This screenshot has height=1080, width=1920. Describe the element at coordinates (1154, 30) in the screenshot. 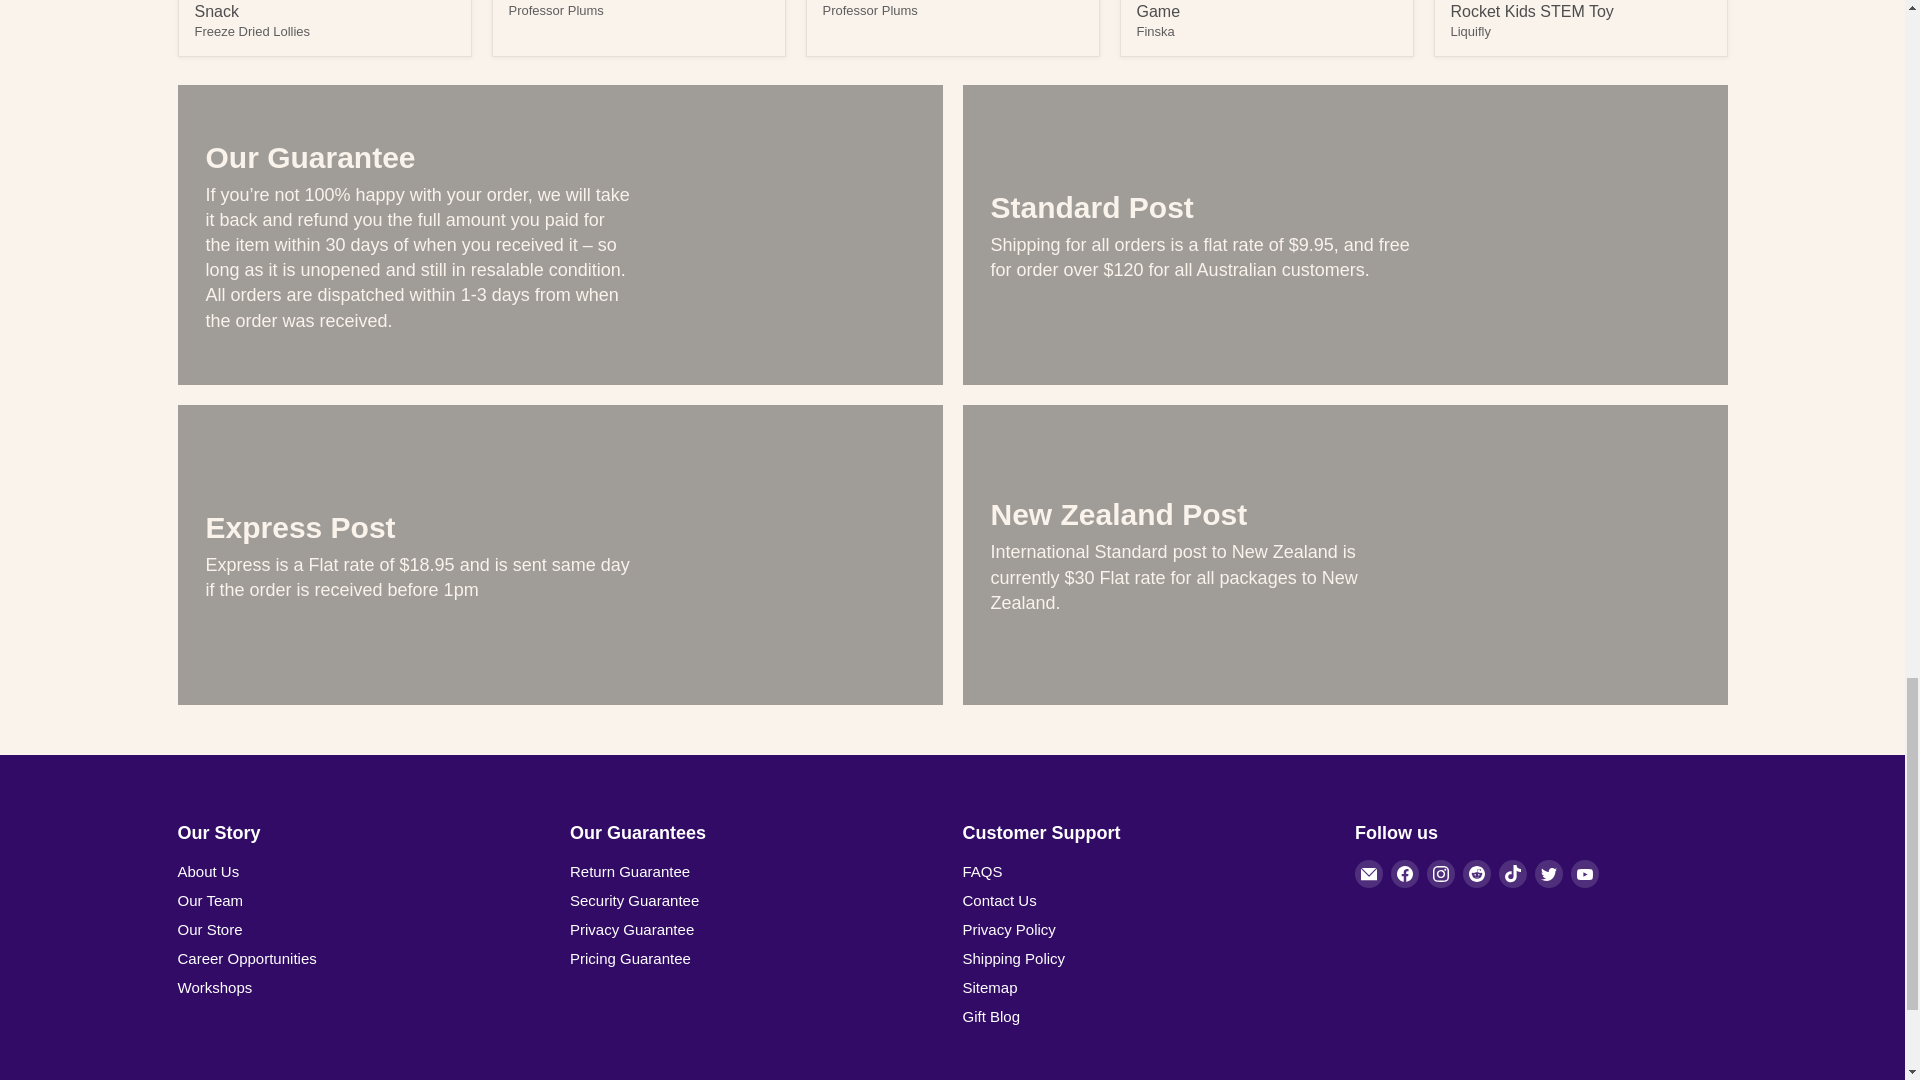

I see `Finska` at that location.